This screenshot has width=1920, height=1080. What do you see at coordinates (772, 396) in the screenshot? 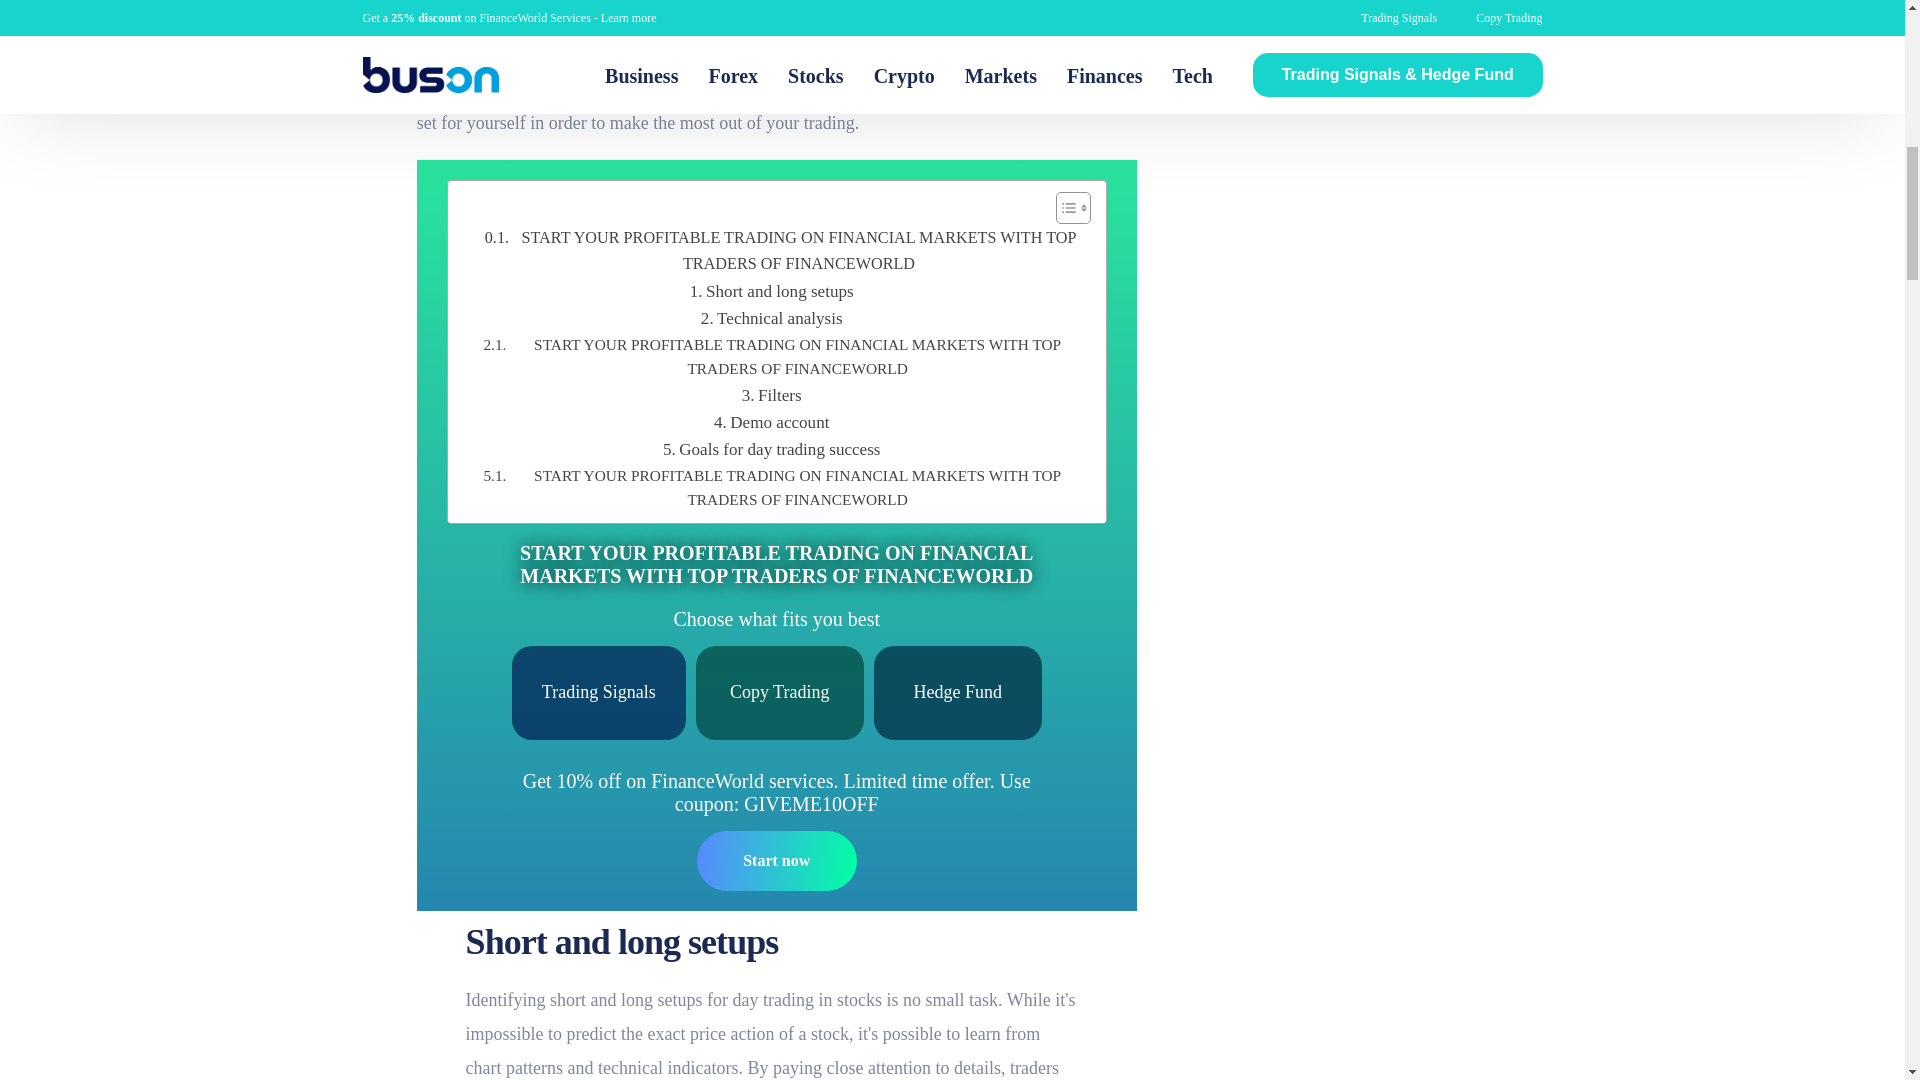
I see `Filters` at bounding box center [772, 396].